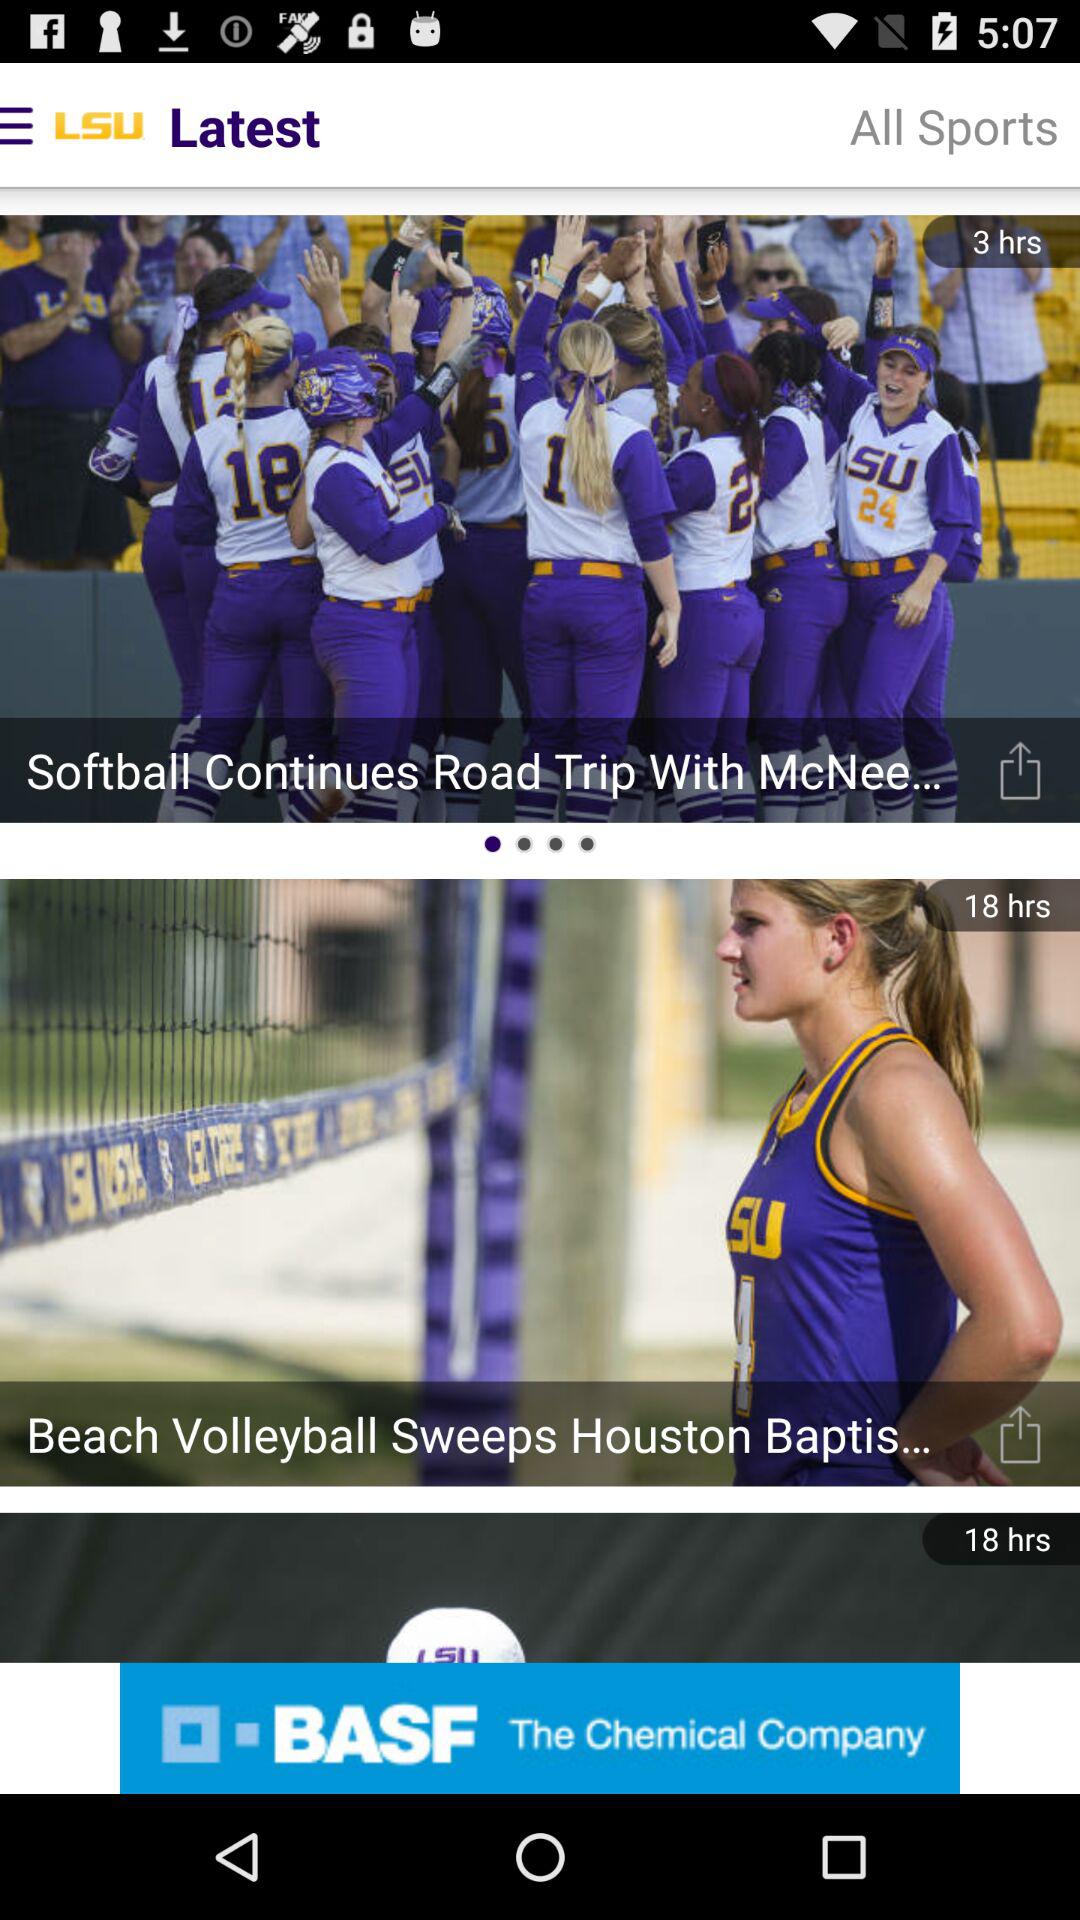 The width and height of the screenshot is (1080, 1920). What do you see at coordinates (954, 126) in the screenshot?
I see `tap the item to the right of latest app` at bounding box center [954, 126].